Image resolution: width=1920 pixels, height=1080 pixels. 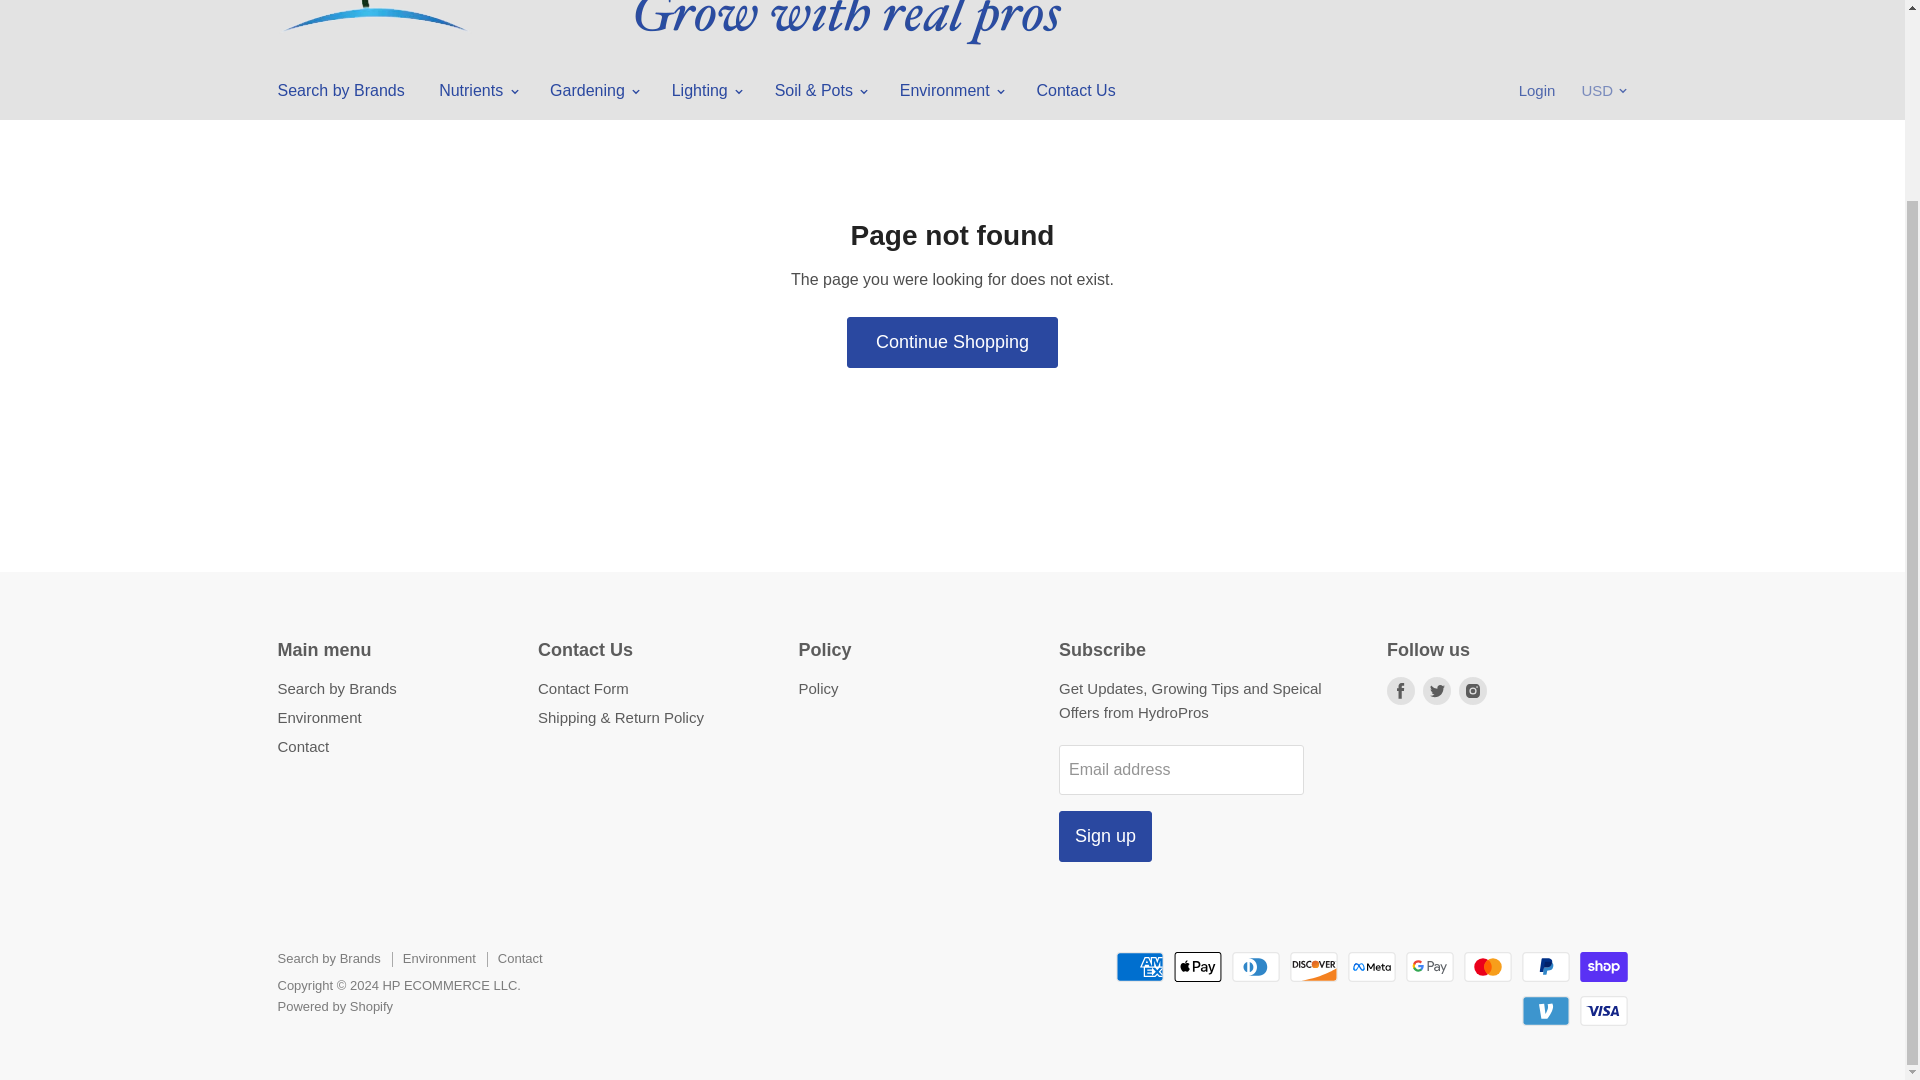 I want to click on Apple Pay, so click(x=1197, y=966).